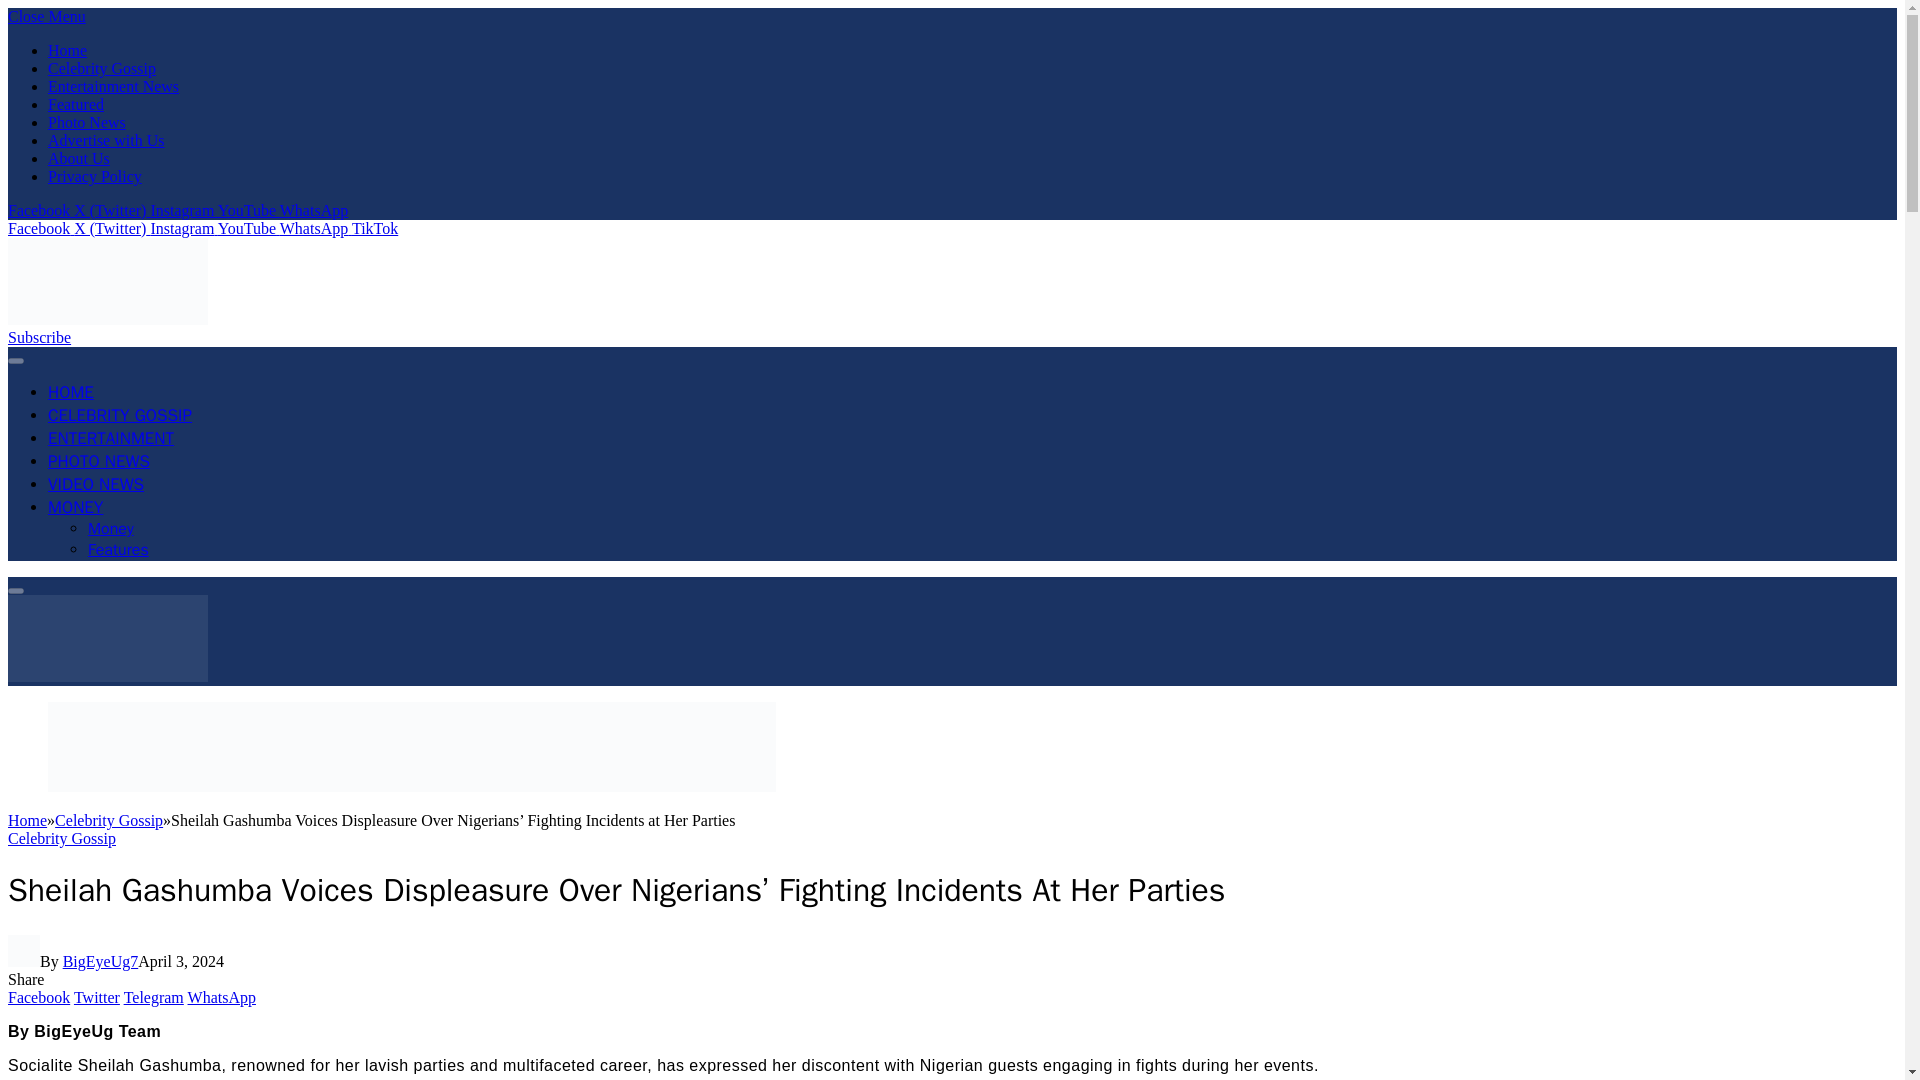 The image size is (1920, 1080). Describe the element at coordinates (67, 50) in the screenshot. I see `Home` at that location.